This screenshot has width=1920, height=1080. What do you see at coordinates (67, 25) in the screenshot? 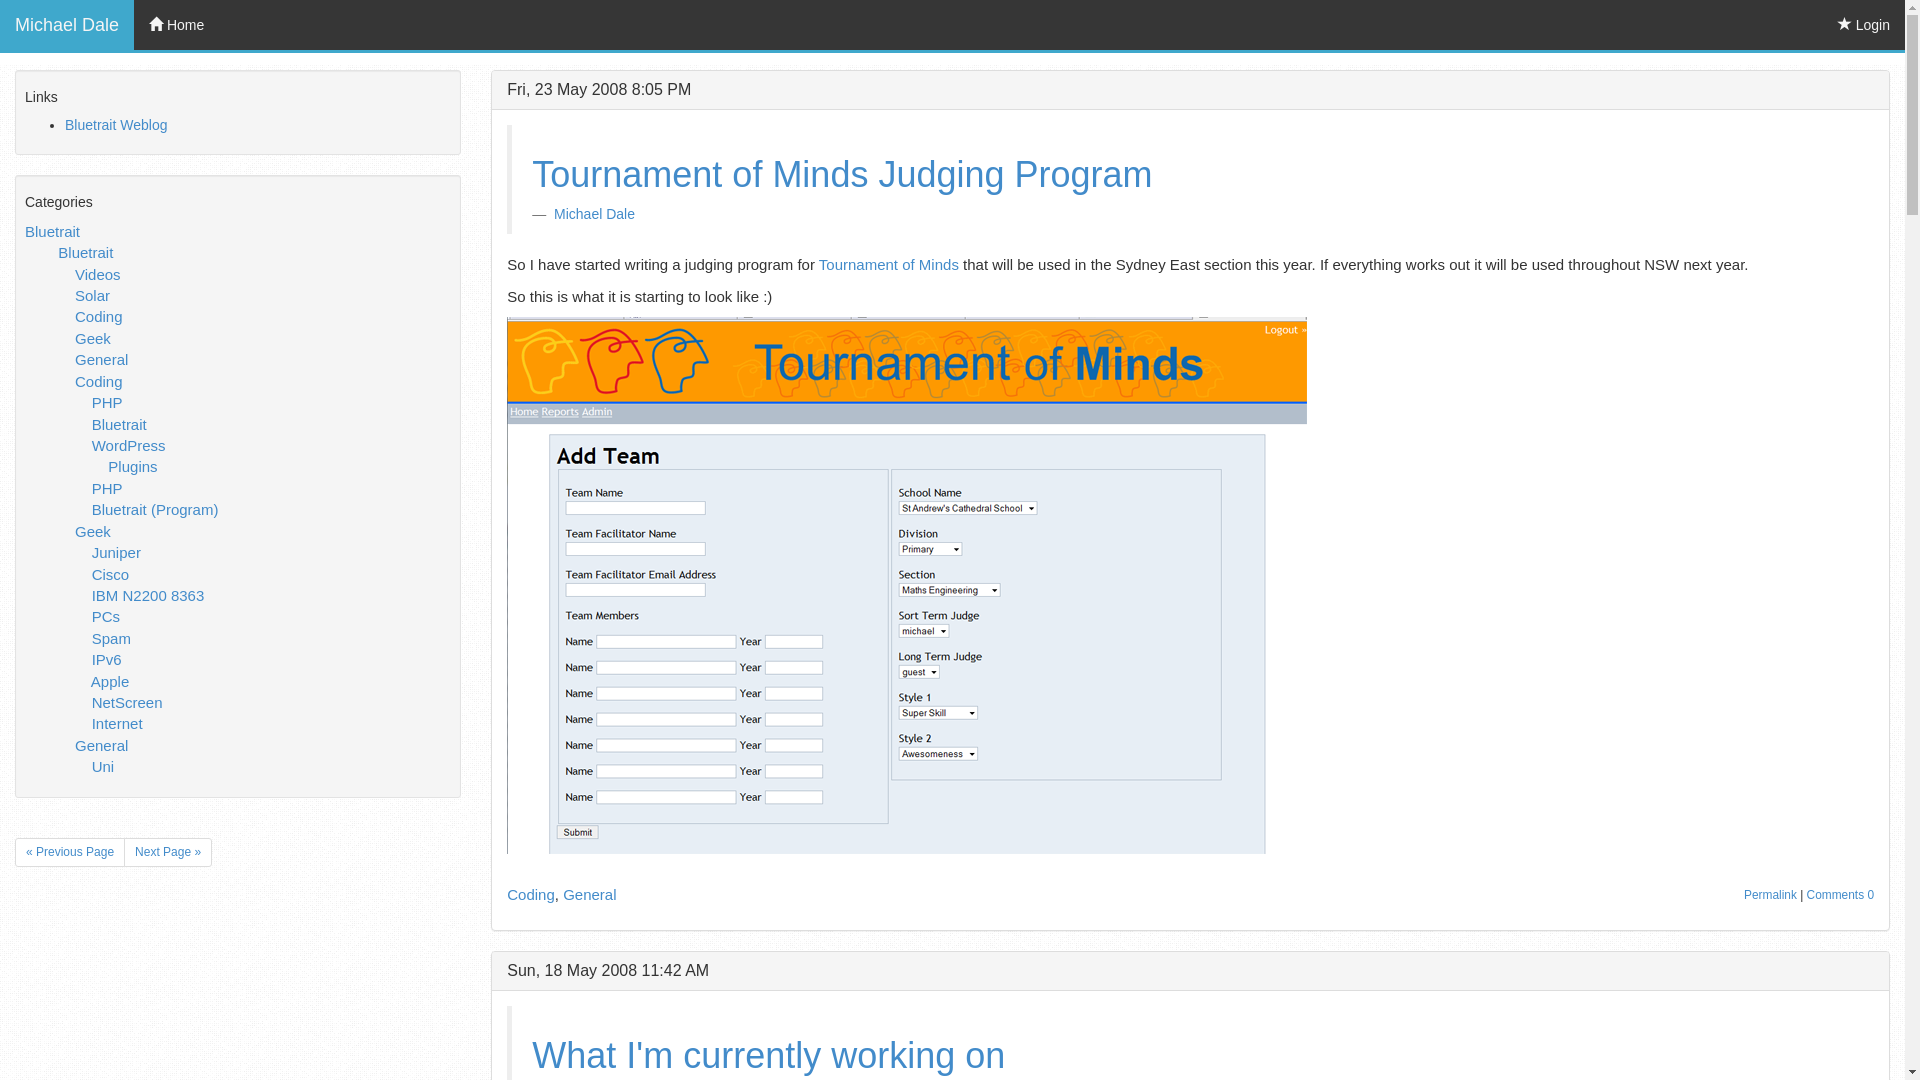
I see `Michael Dale` at bounding box center [67, 25].